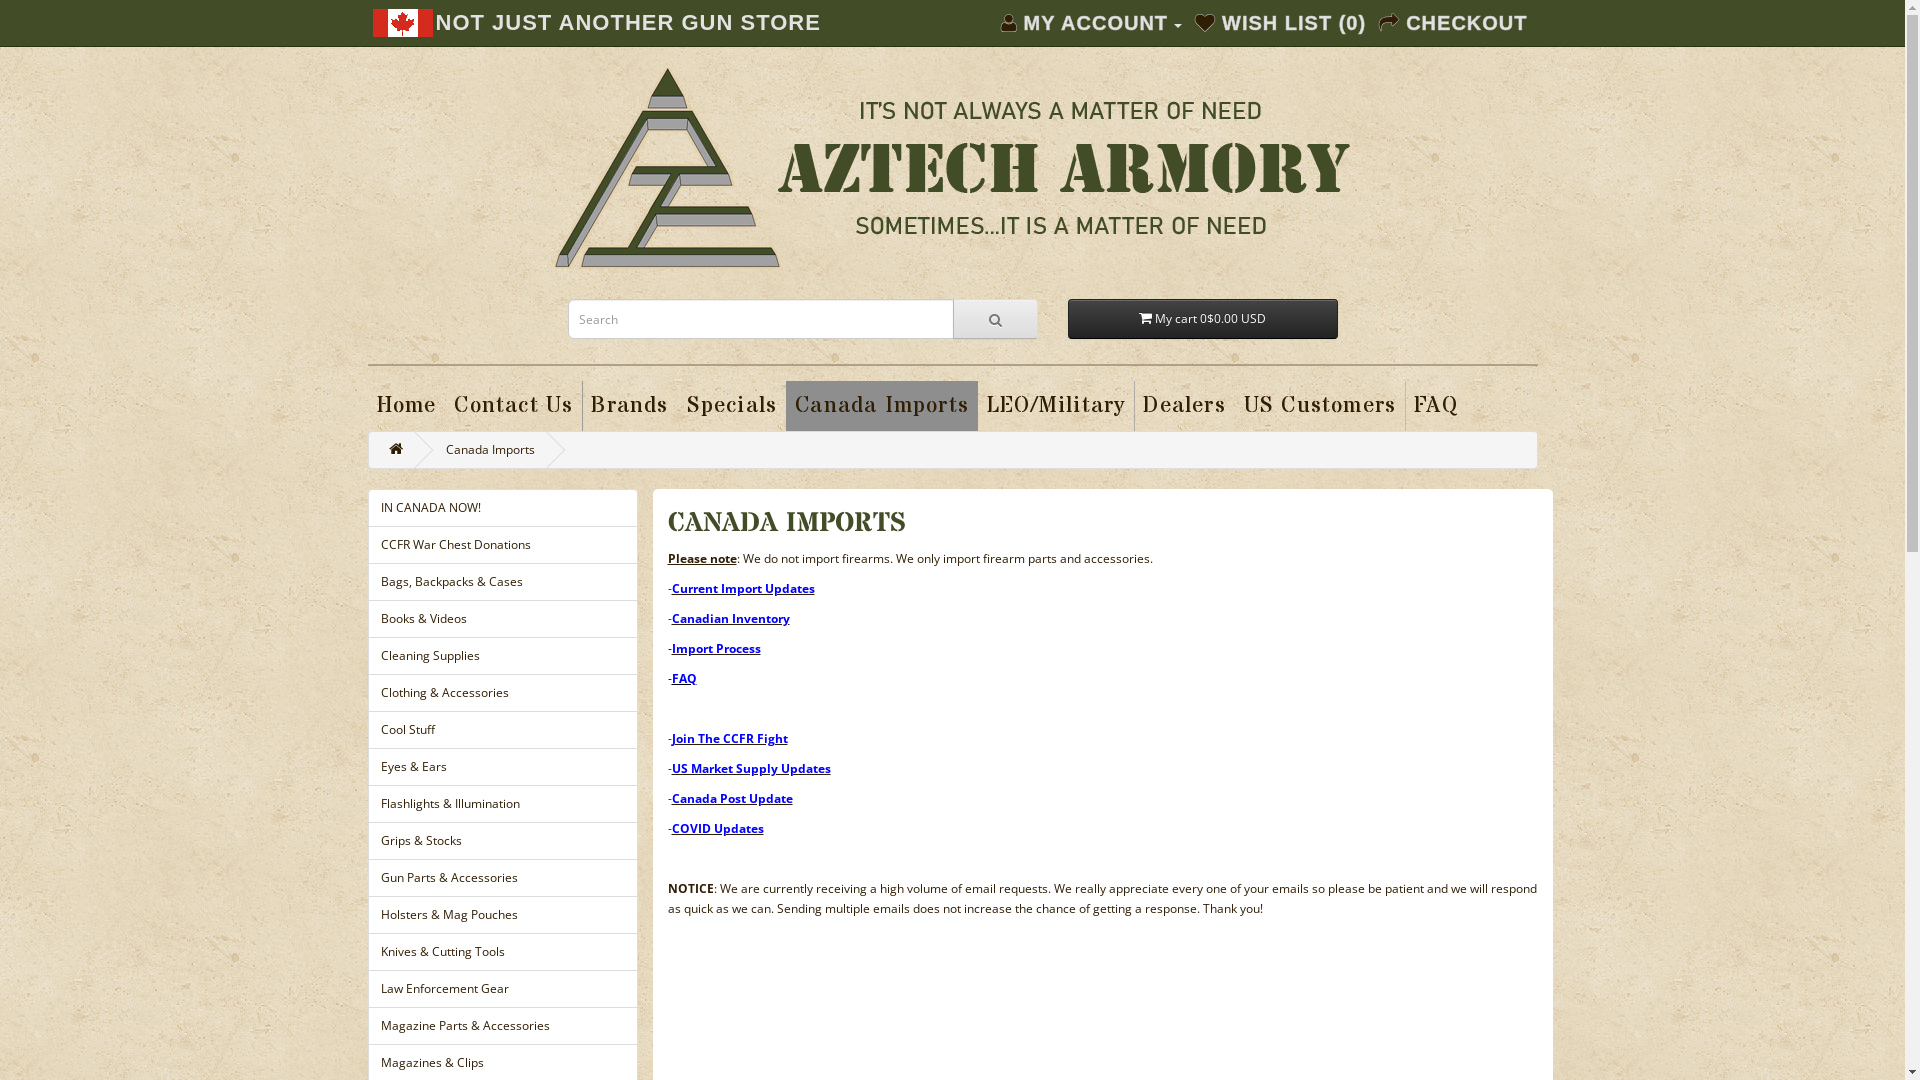  Describe the element at coordinates (1092, 24) in the screenshot. I see `MY ACCOUNT` at that location.